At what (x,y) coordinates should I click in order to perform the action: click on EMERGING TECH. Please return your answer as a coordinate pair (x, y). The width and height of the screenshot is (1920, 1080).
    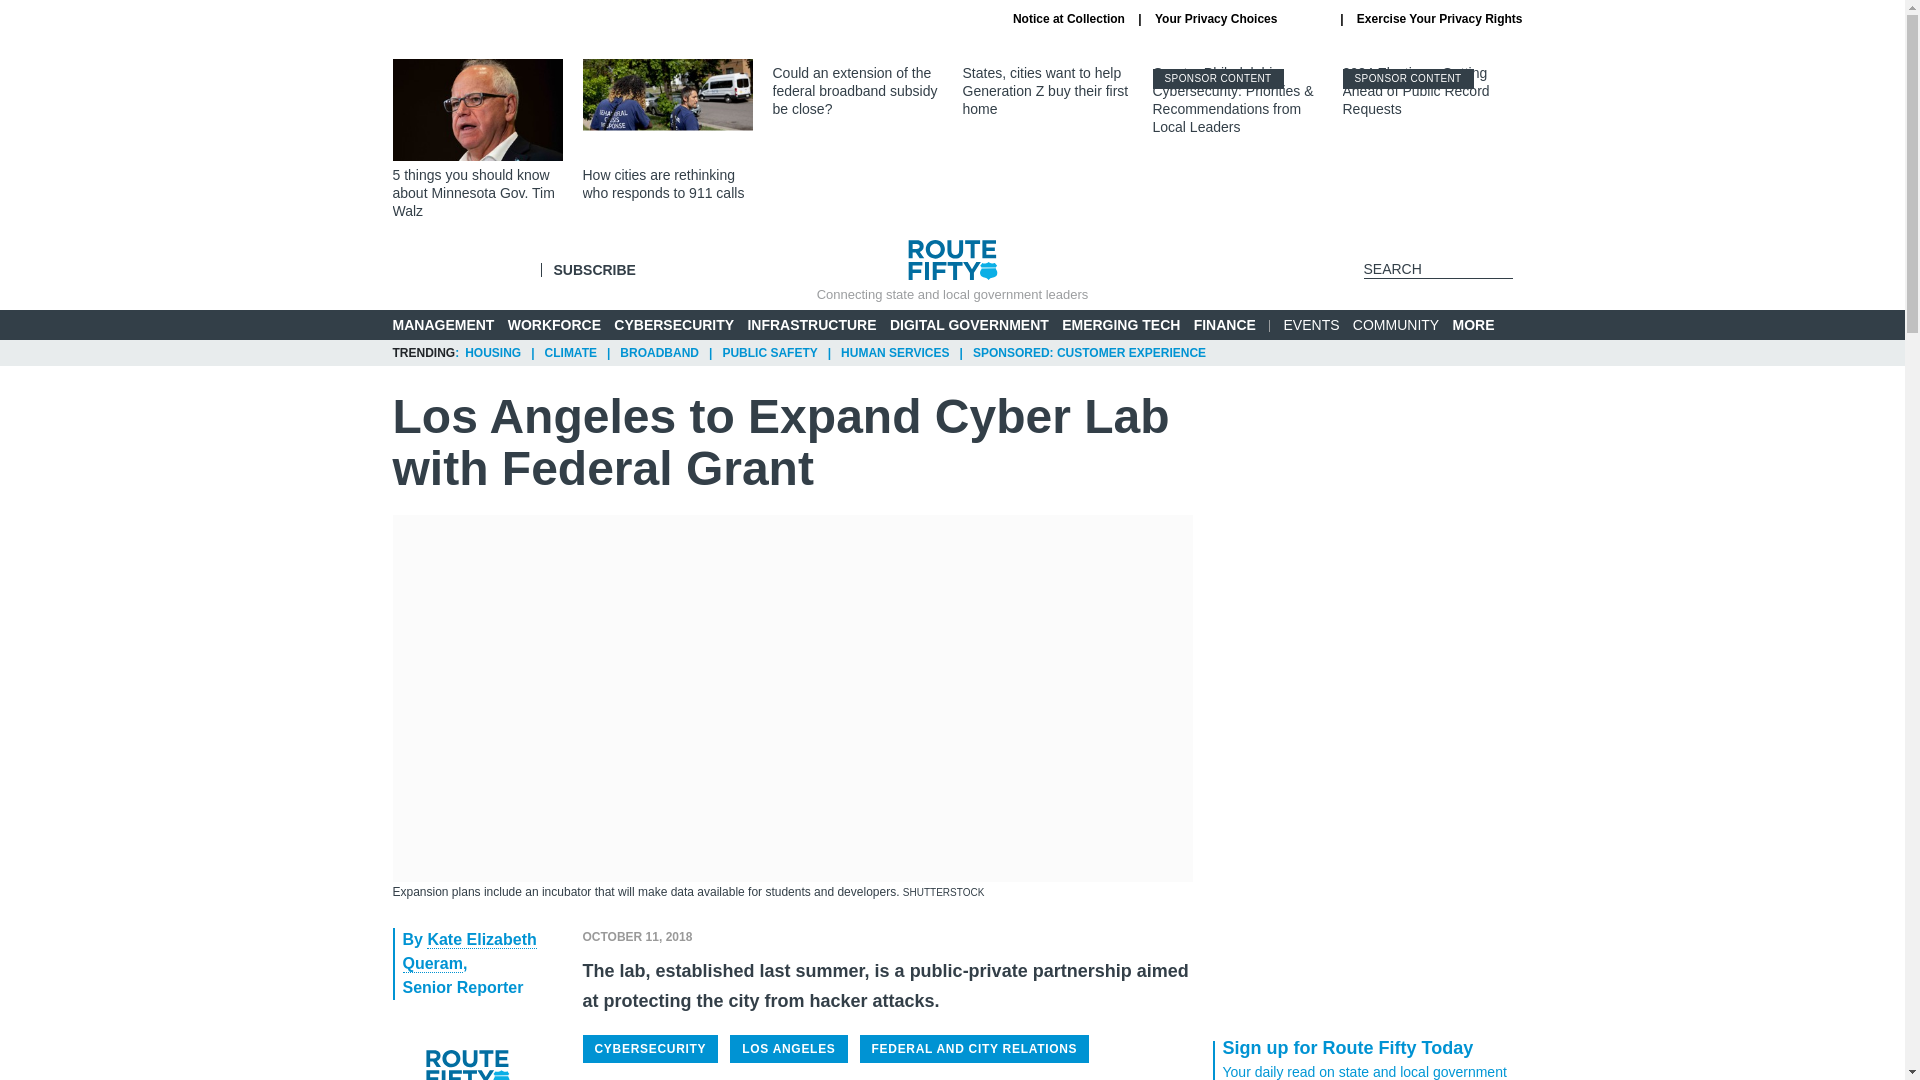
    Looking at the image, I should click on (1120, 324).